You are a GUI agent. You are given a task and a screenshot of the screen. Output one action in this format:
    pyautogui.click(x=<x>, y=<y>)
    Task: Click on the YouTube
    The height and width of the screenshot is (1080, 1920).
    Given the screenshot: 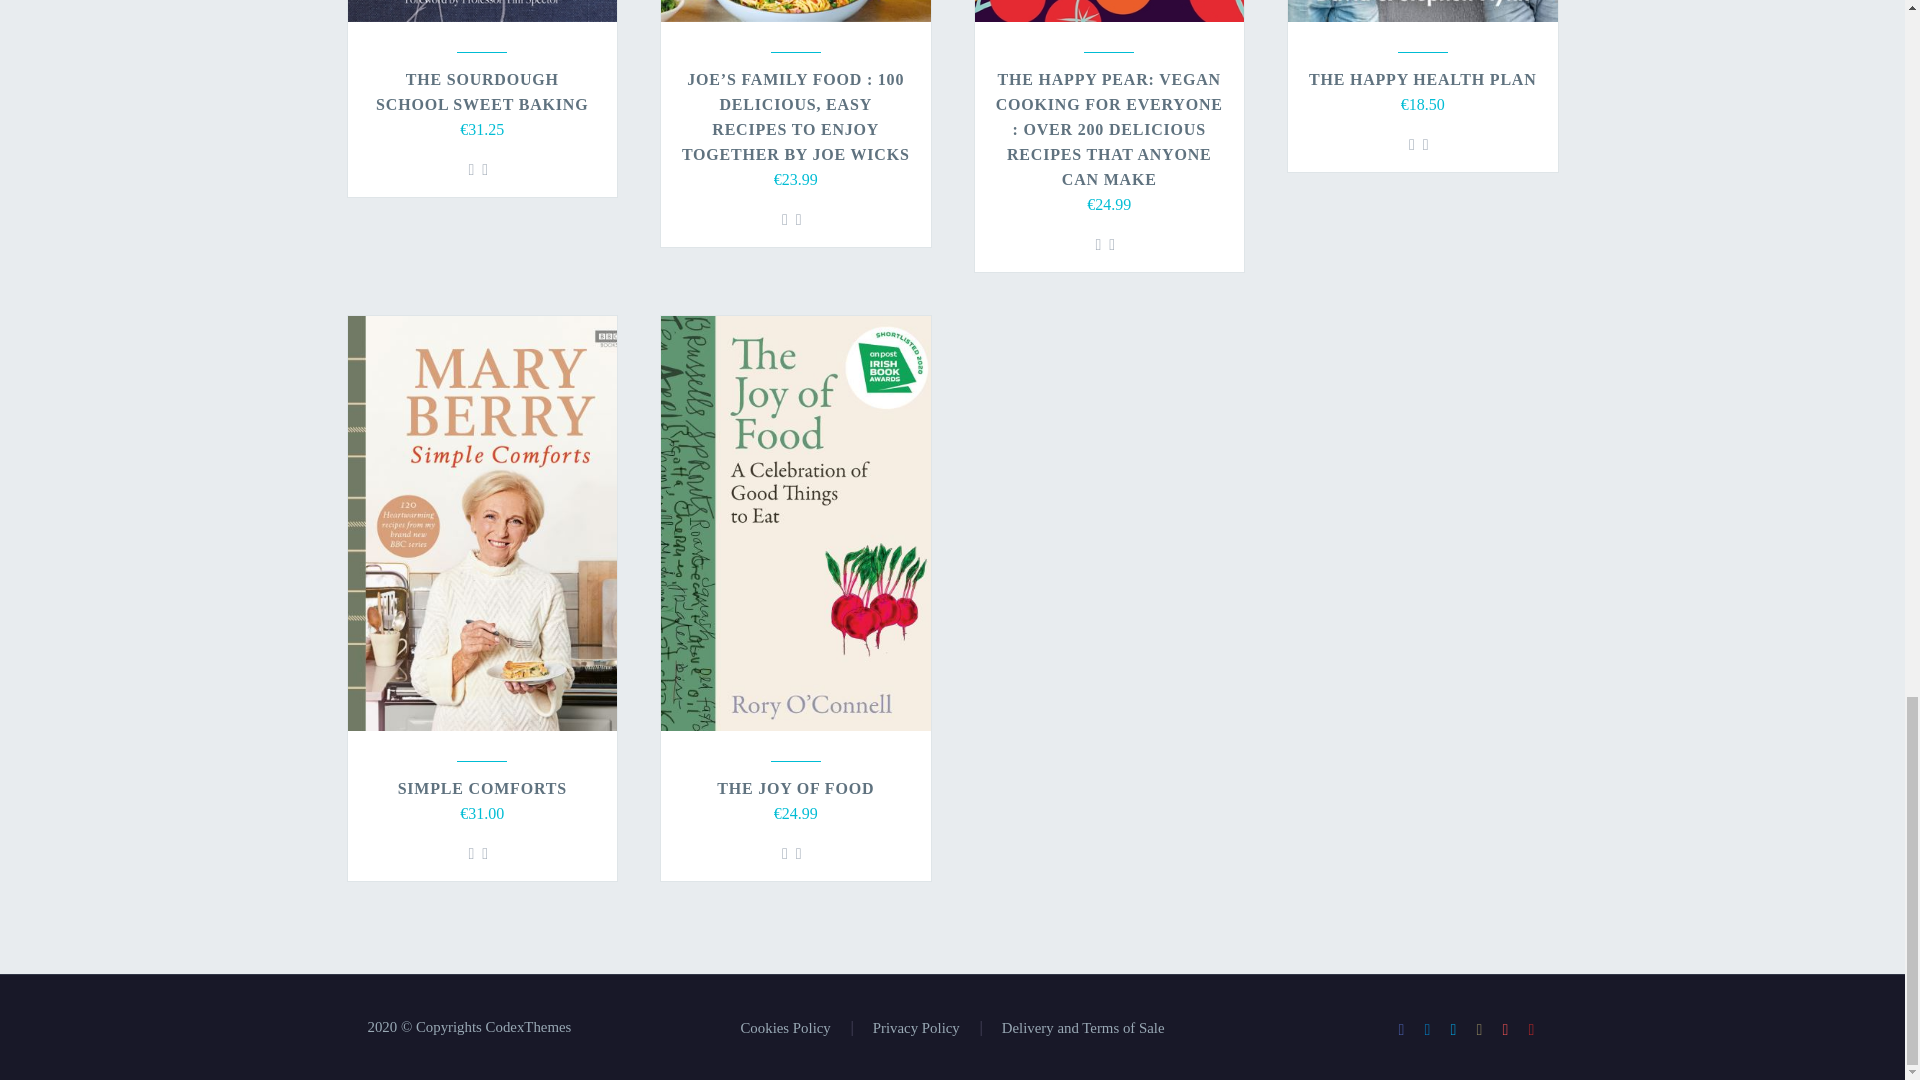 What is the action you would take?
    pyautogui.click(x=1532, y=1029)
    